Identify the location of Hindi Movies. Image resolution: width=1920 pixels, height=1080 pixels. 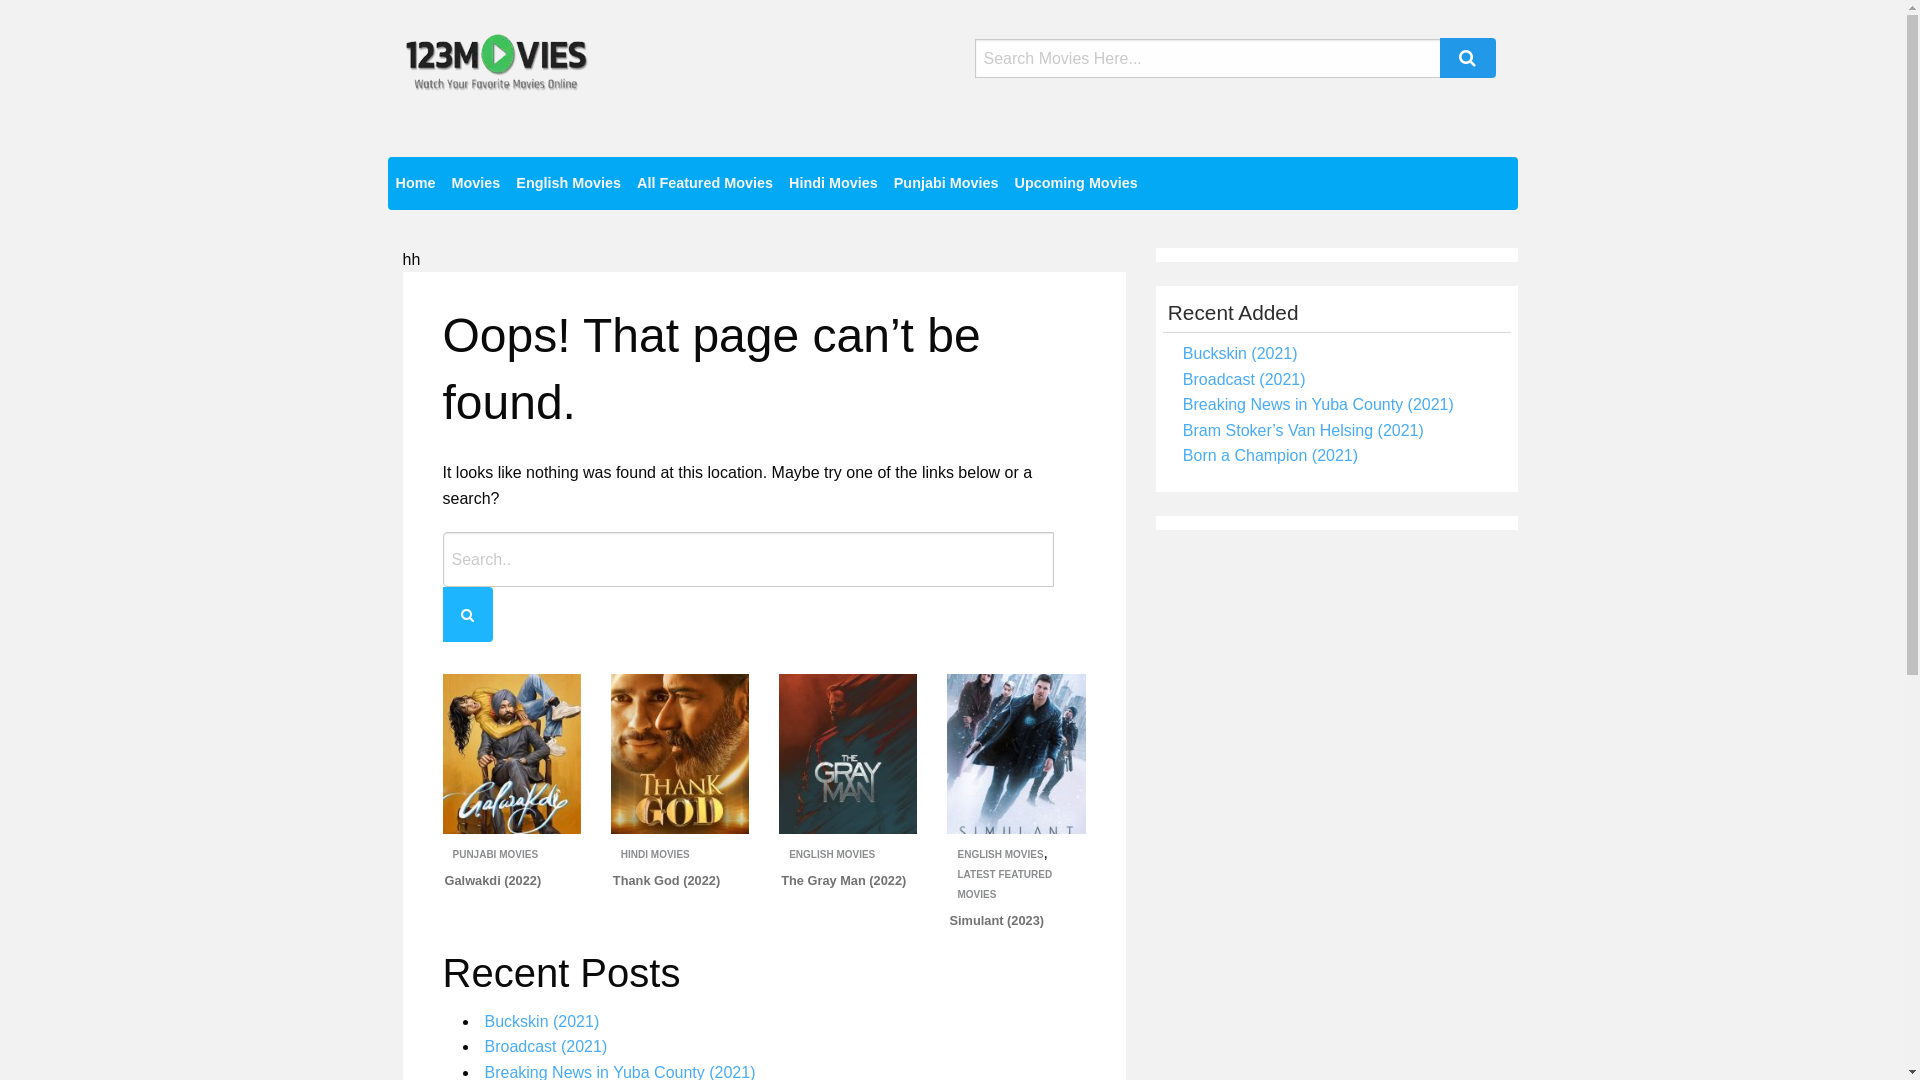
(834, 184).